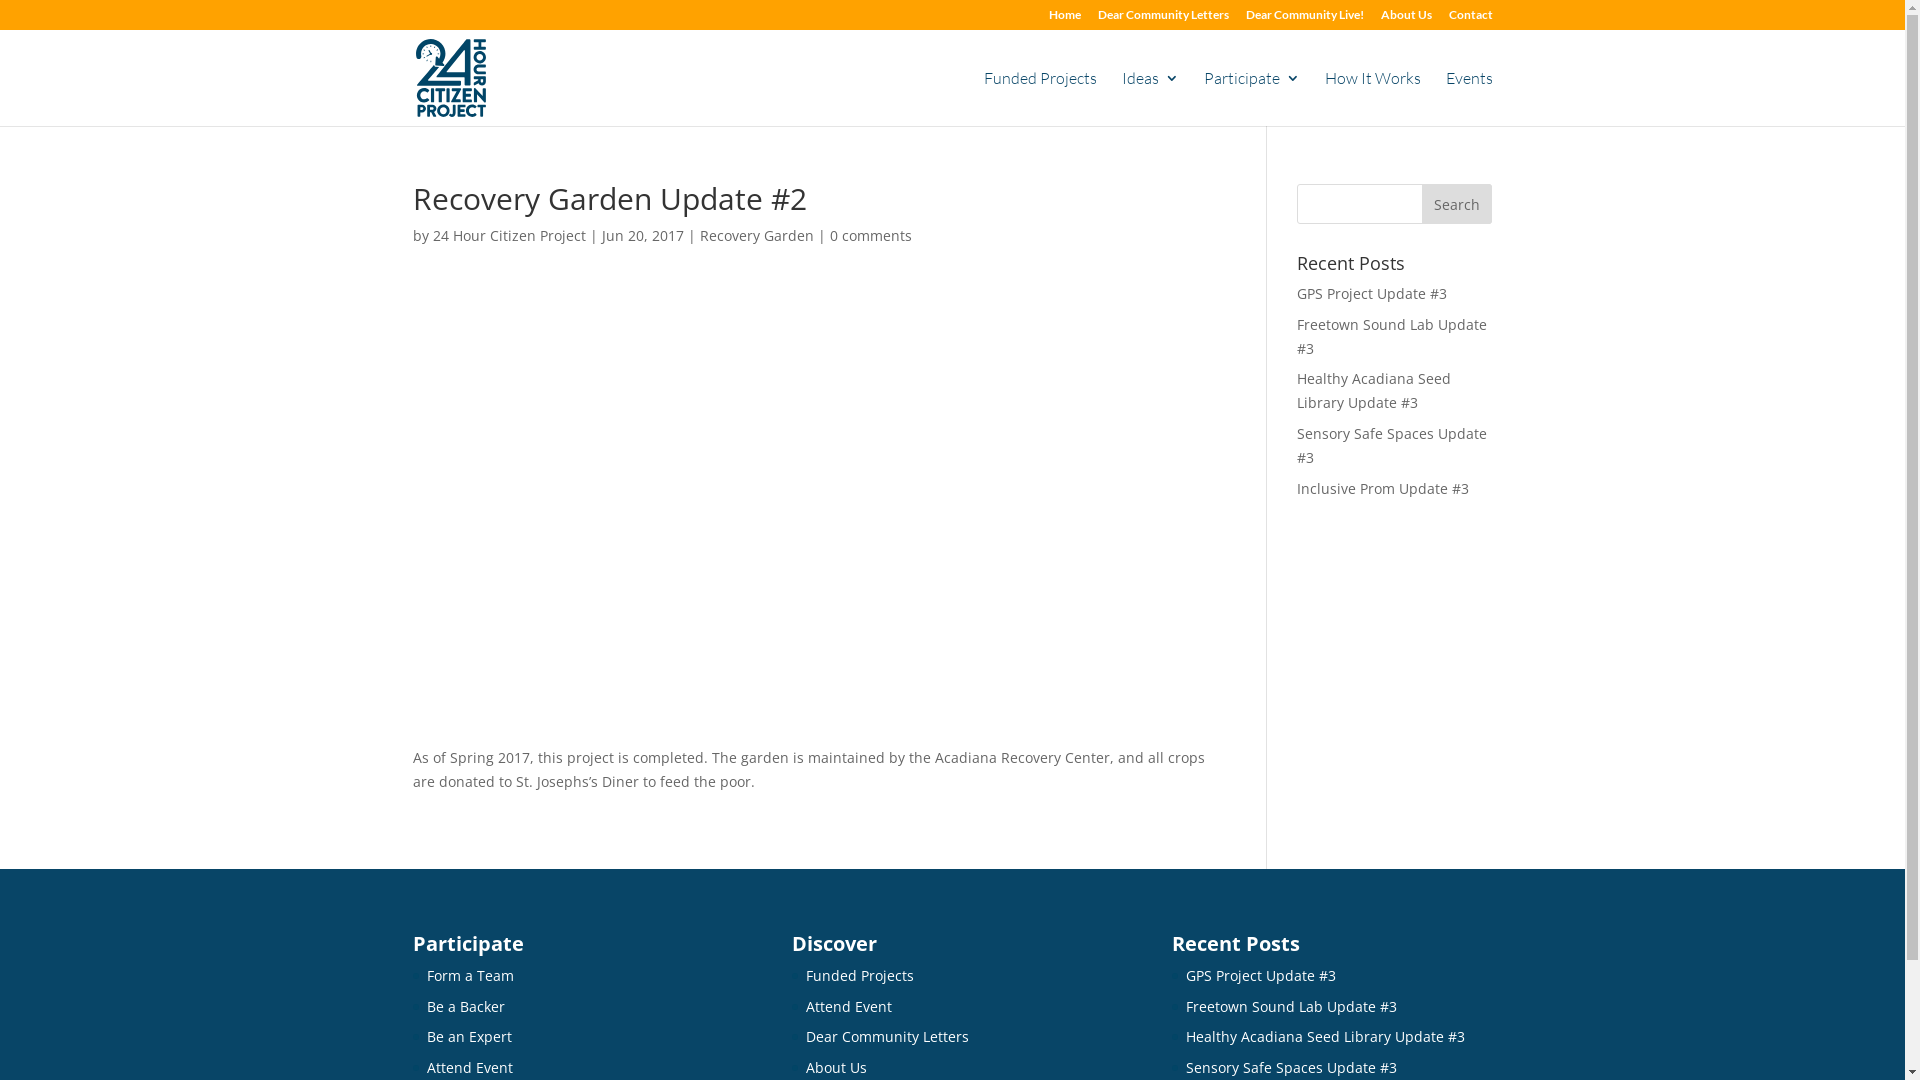 This screenshot has width=1920, height=1080. What do you see at coordinates (469, 1068) in the screenshot?
I see `Attend Event` at bounding box center [469, 1068].